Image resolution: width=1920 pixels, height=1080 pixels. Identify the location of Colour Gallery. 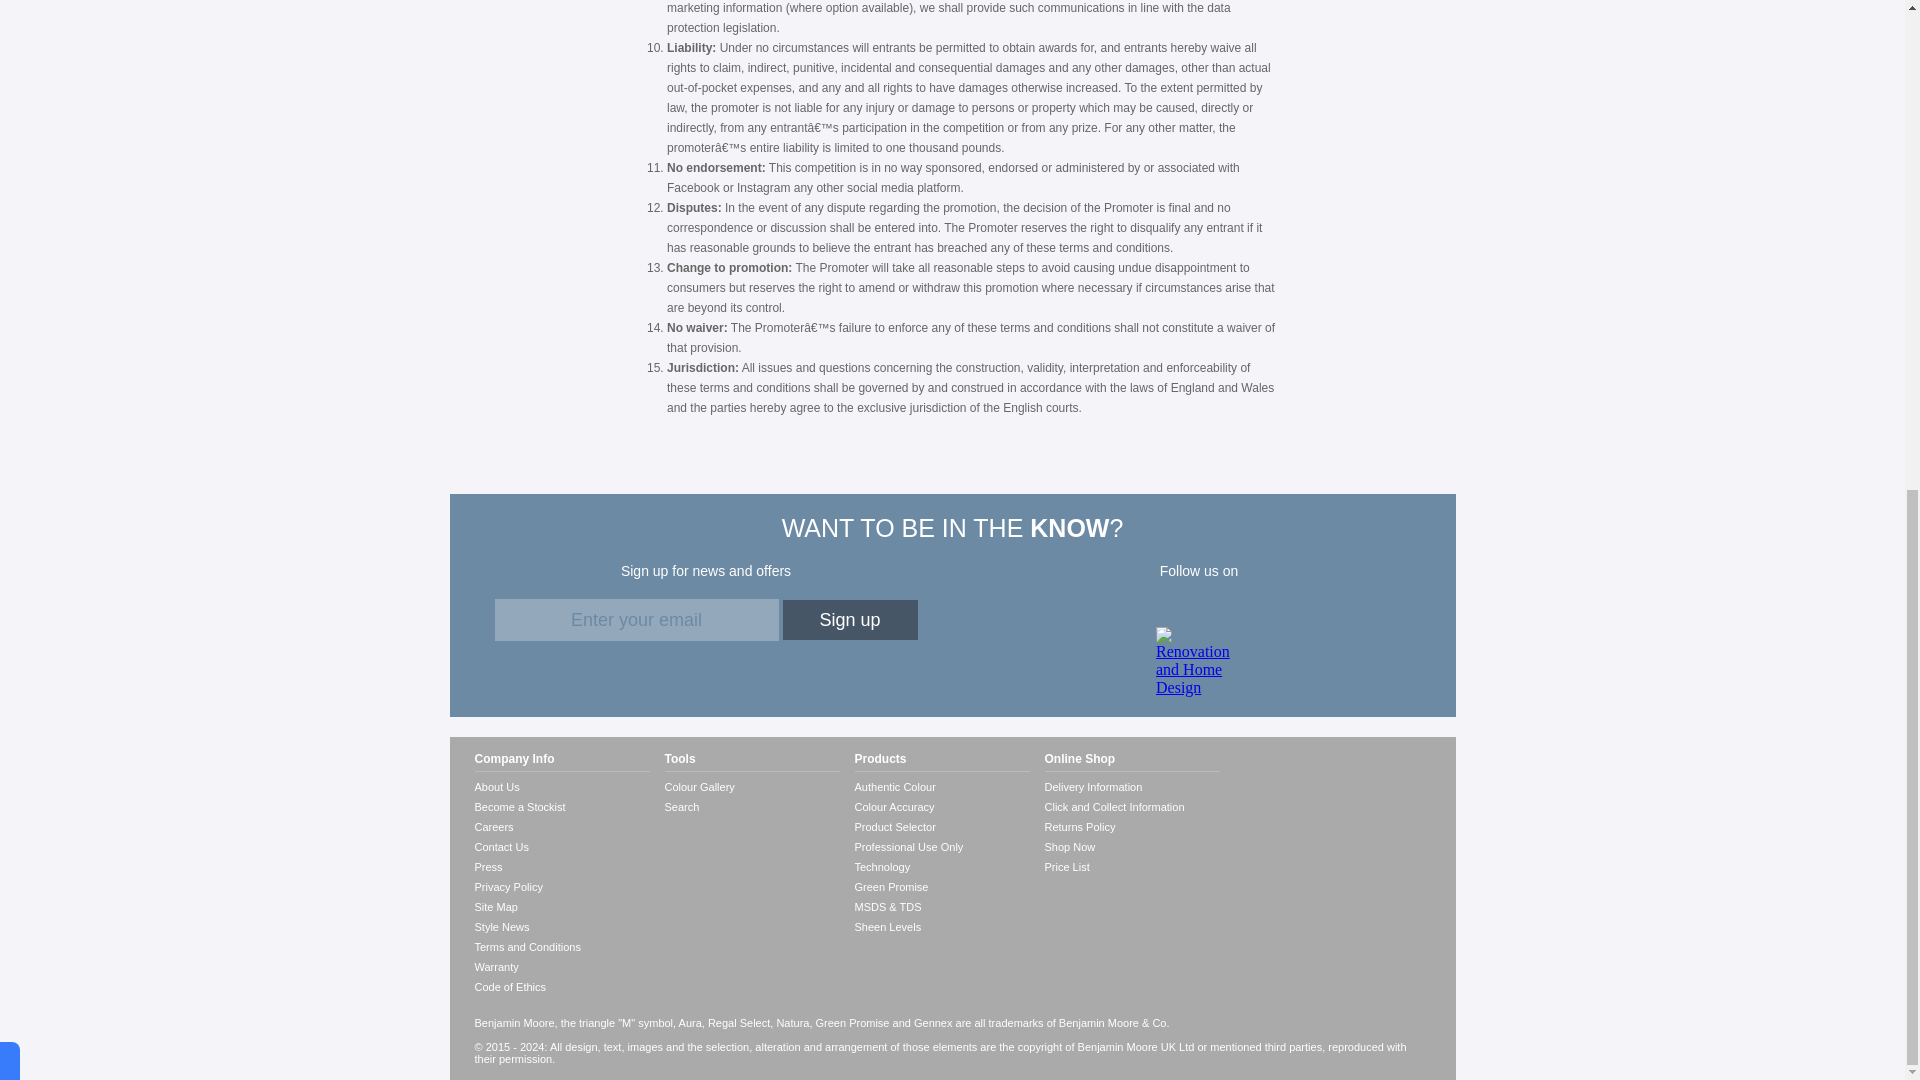
(752, 786).